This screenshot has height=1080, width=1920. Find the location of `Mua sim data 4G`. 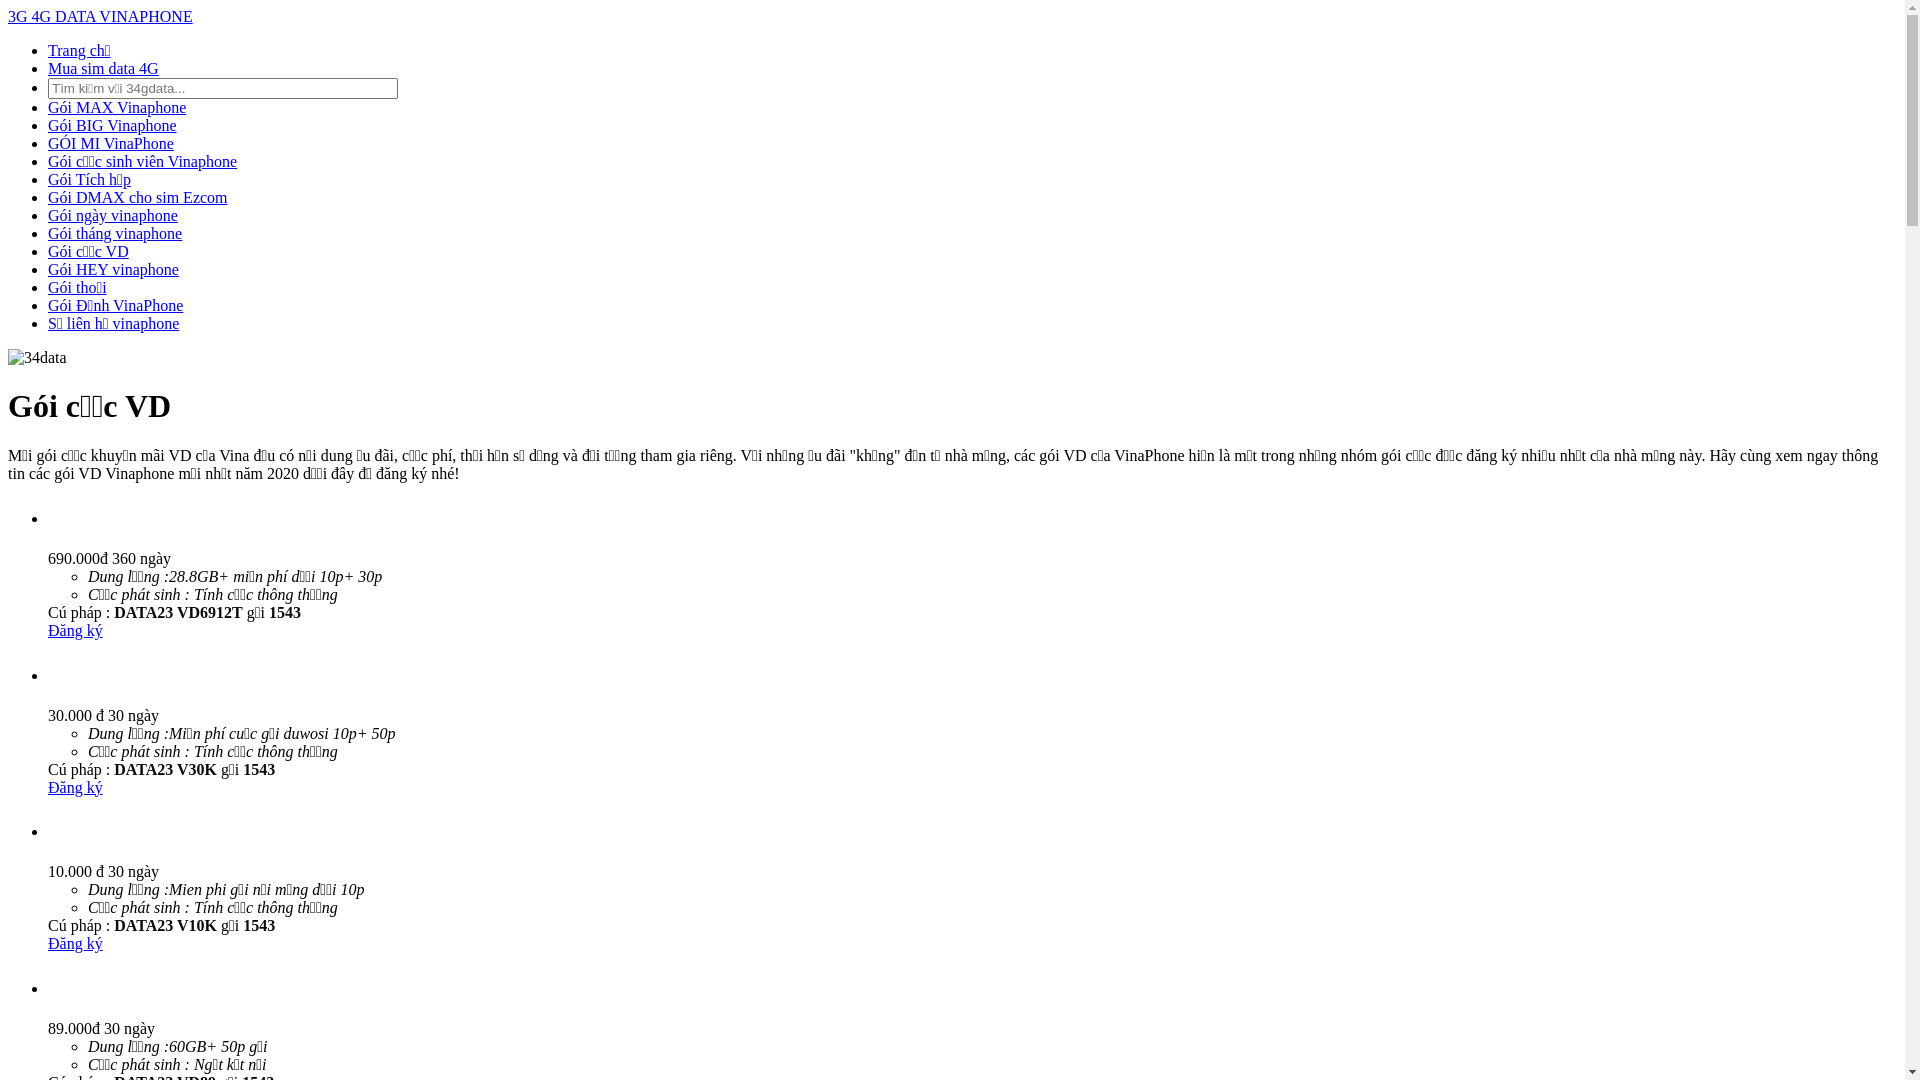

Mua sim data 4G is located at coordinates (104, 68).